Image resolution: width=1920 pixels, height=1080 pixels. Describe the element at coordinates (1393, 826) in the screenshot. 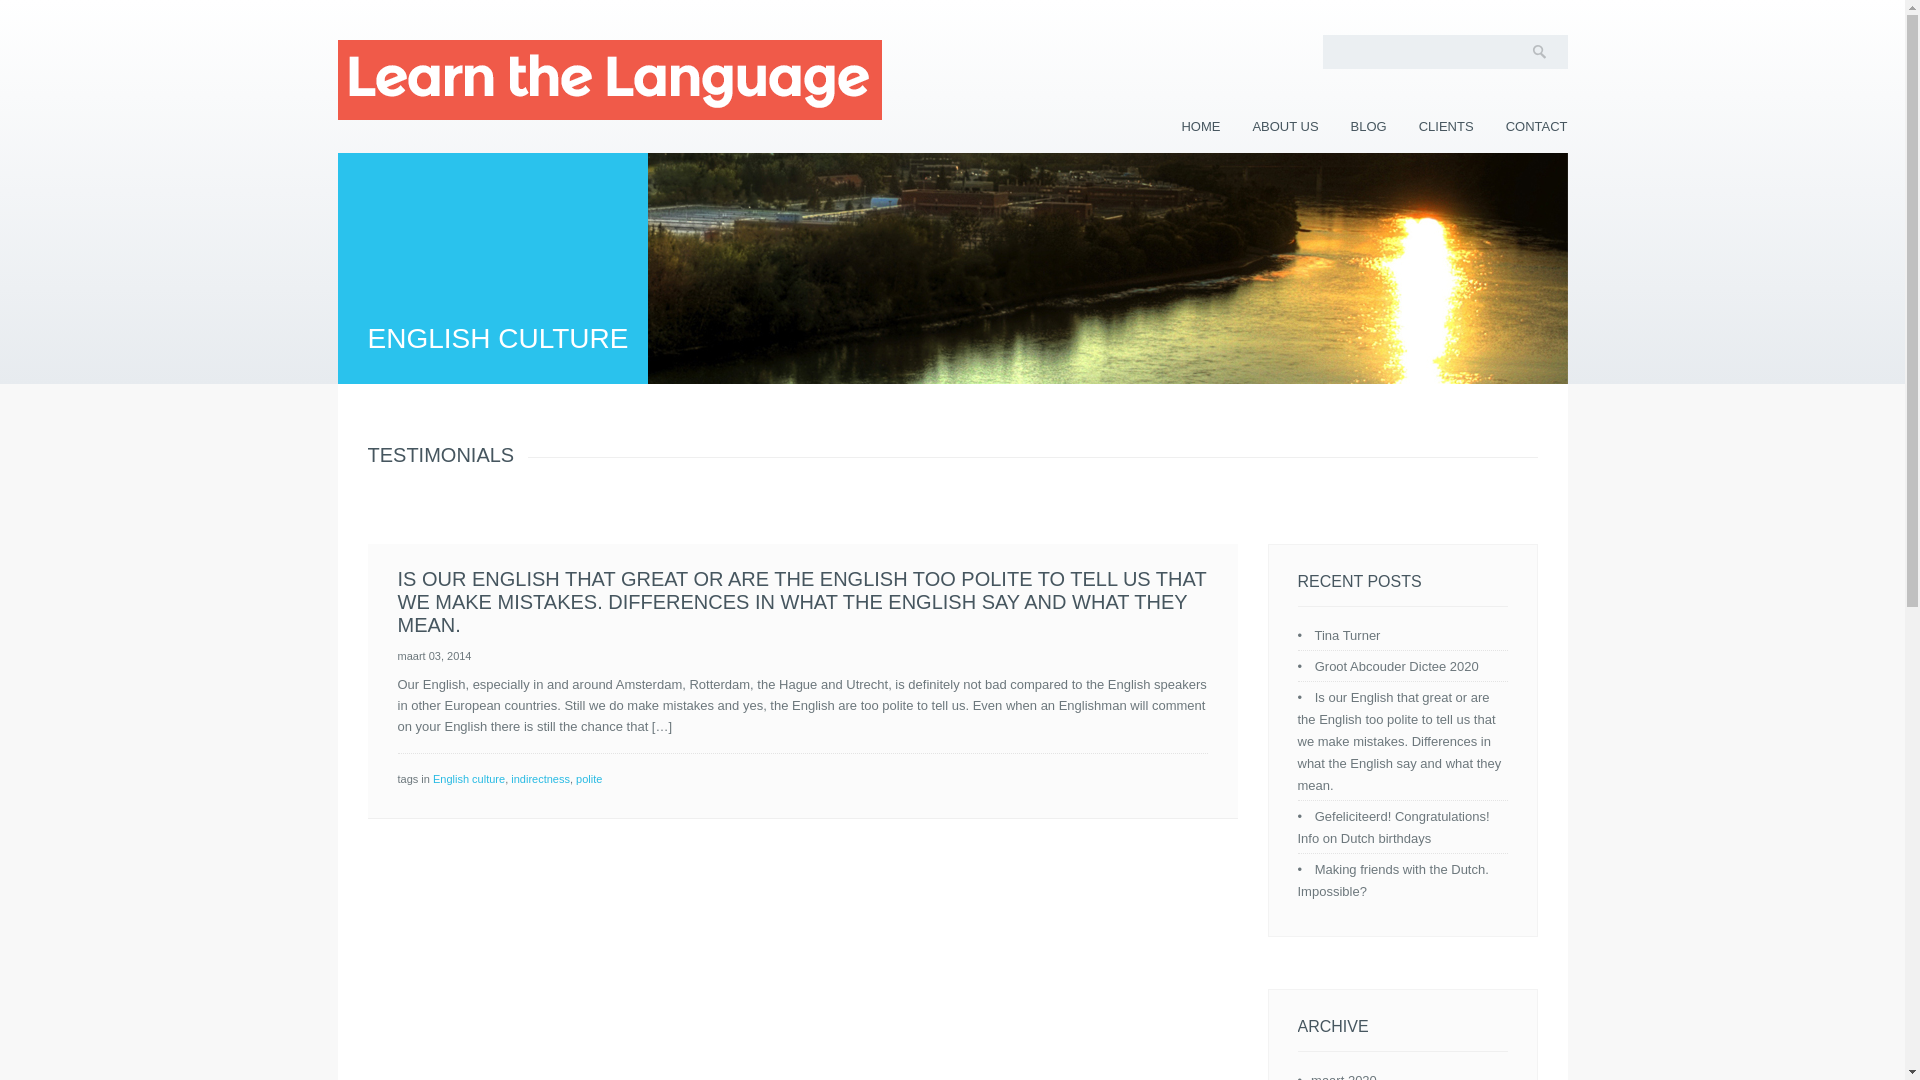

I see `Gefeliciteerd! Congratulations! Info on Dutch birthdays` at that location.